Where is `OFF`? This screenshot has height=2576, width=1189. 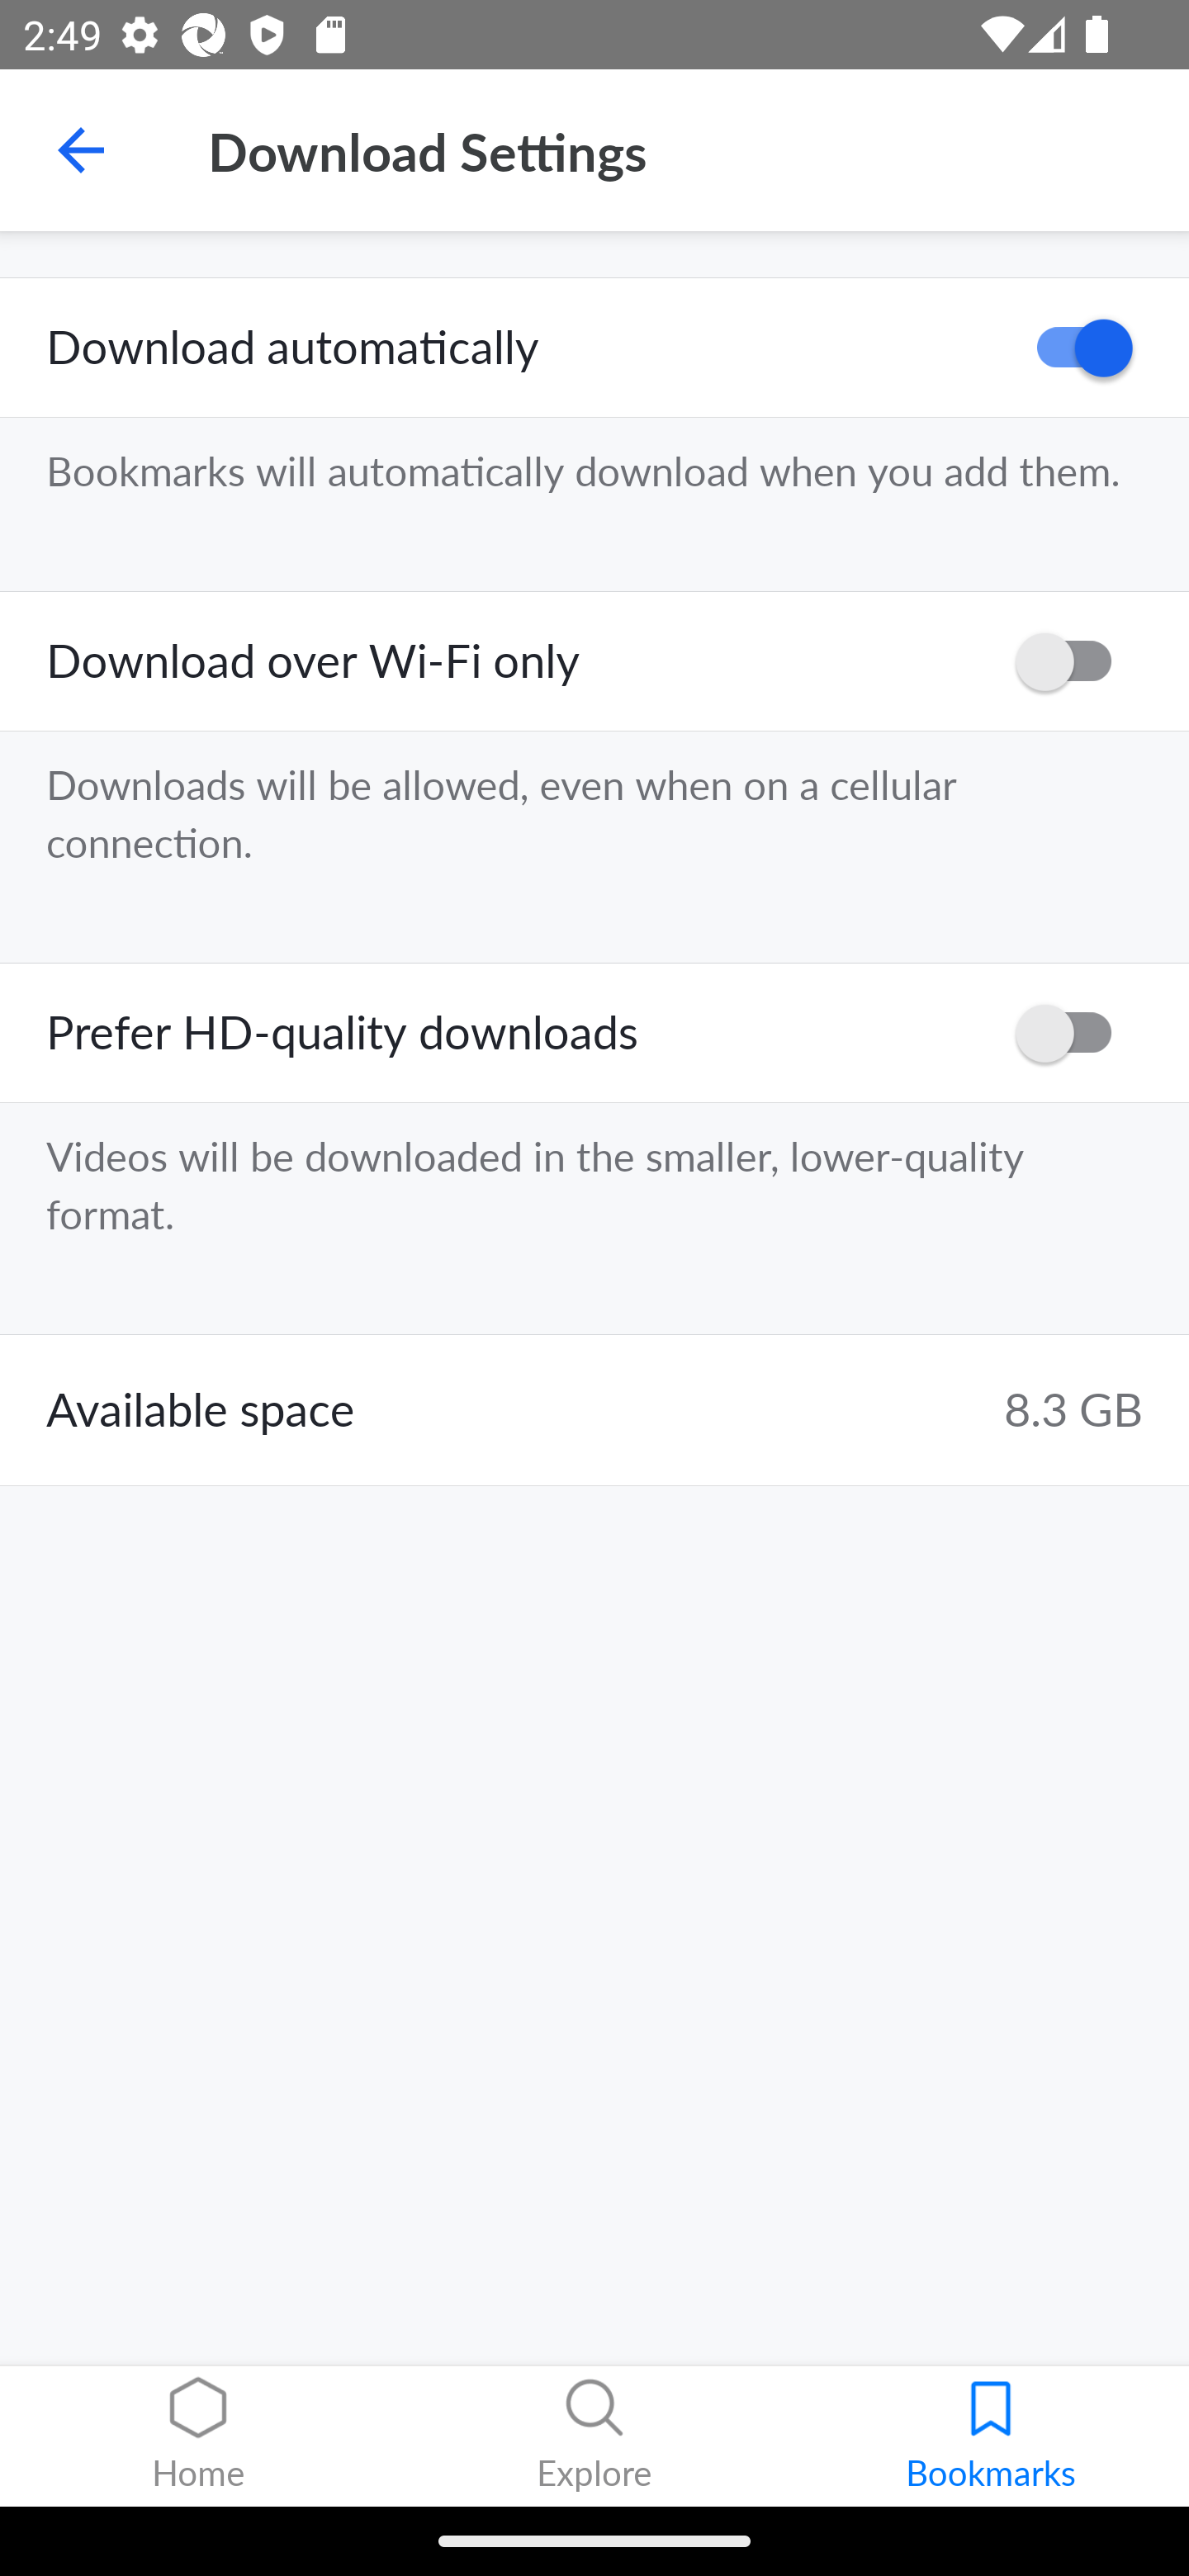 OFF is located at coordinates (1073, 662).